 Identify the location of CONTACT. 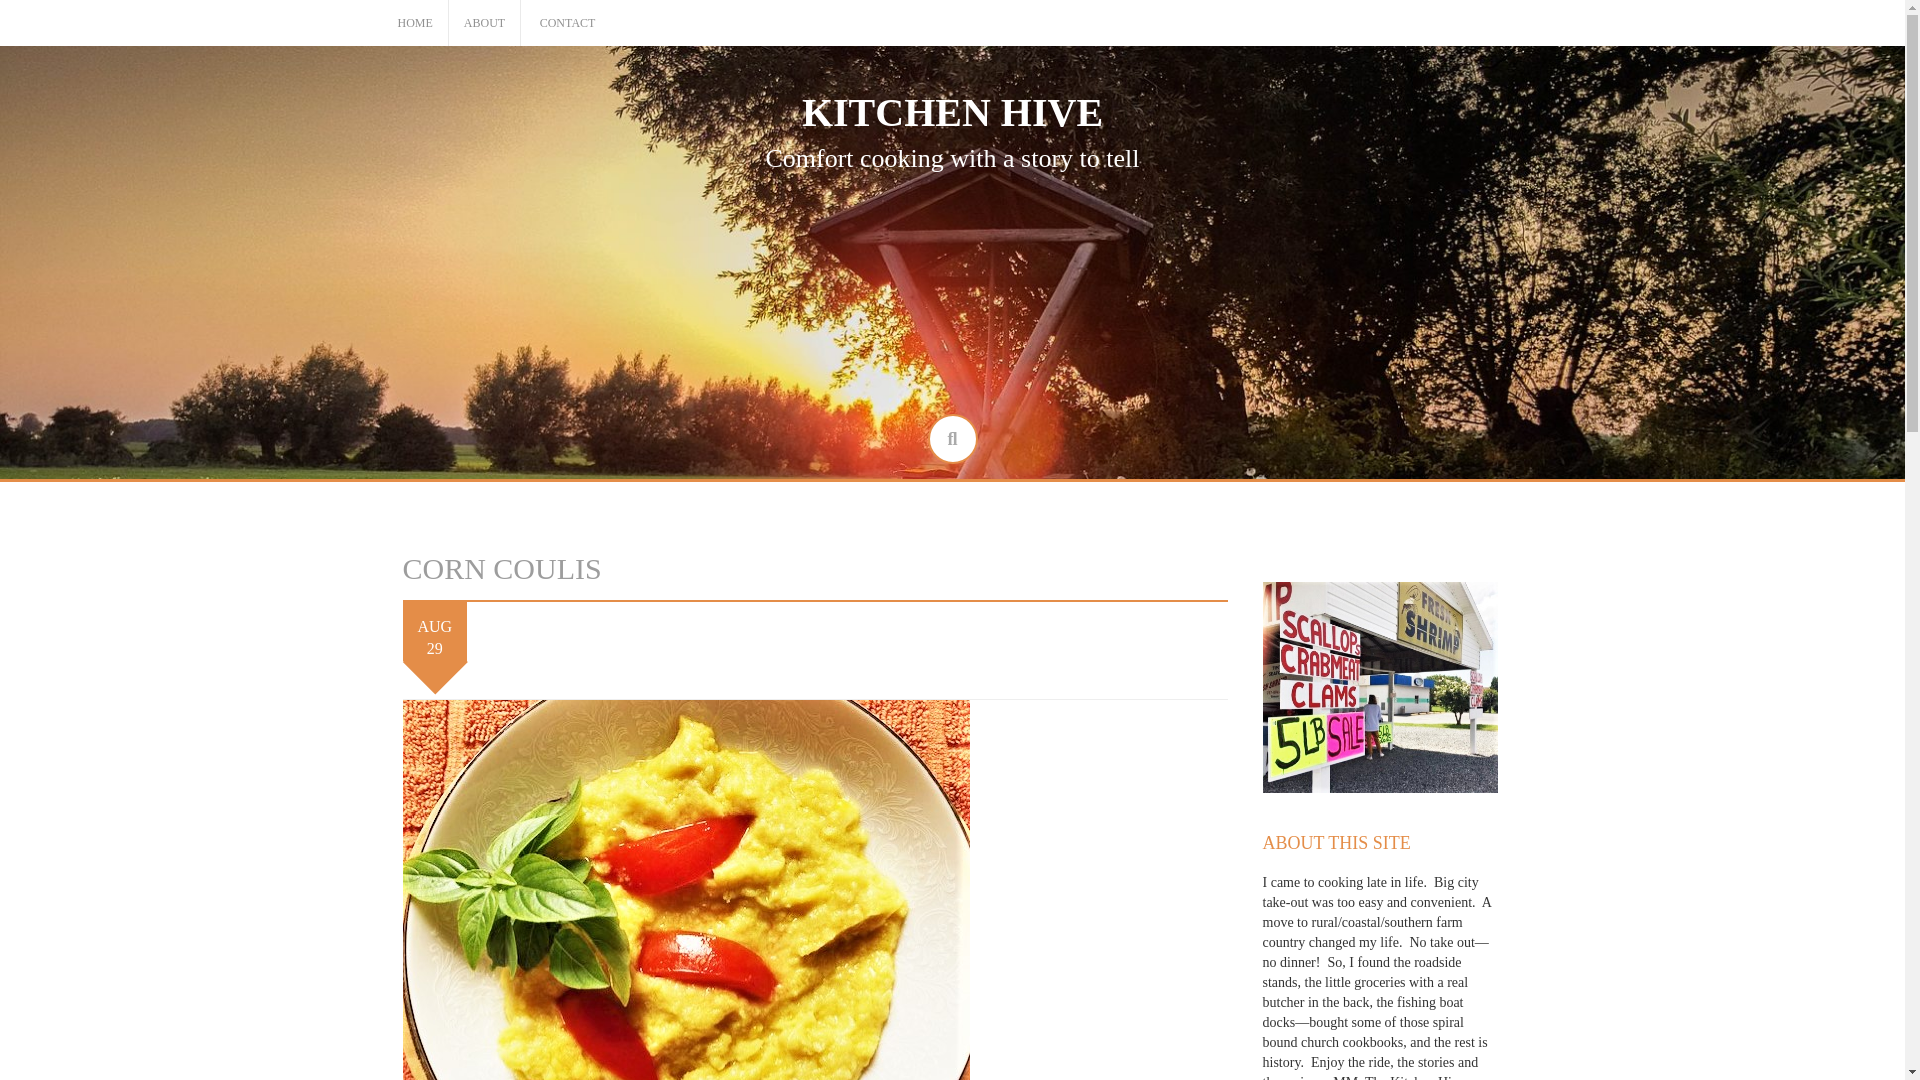
(567, 24).